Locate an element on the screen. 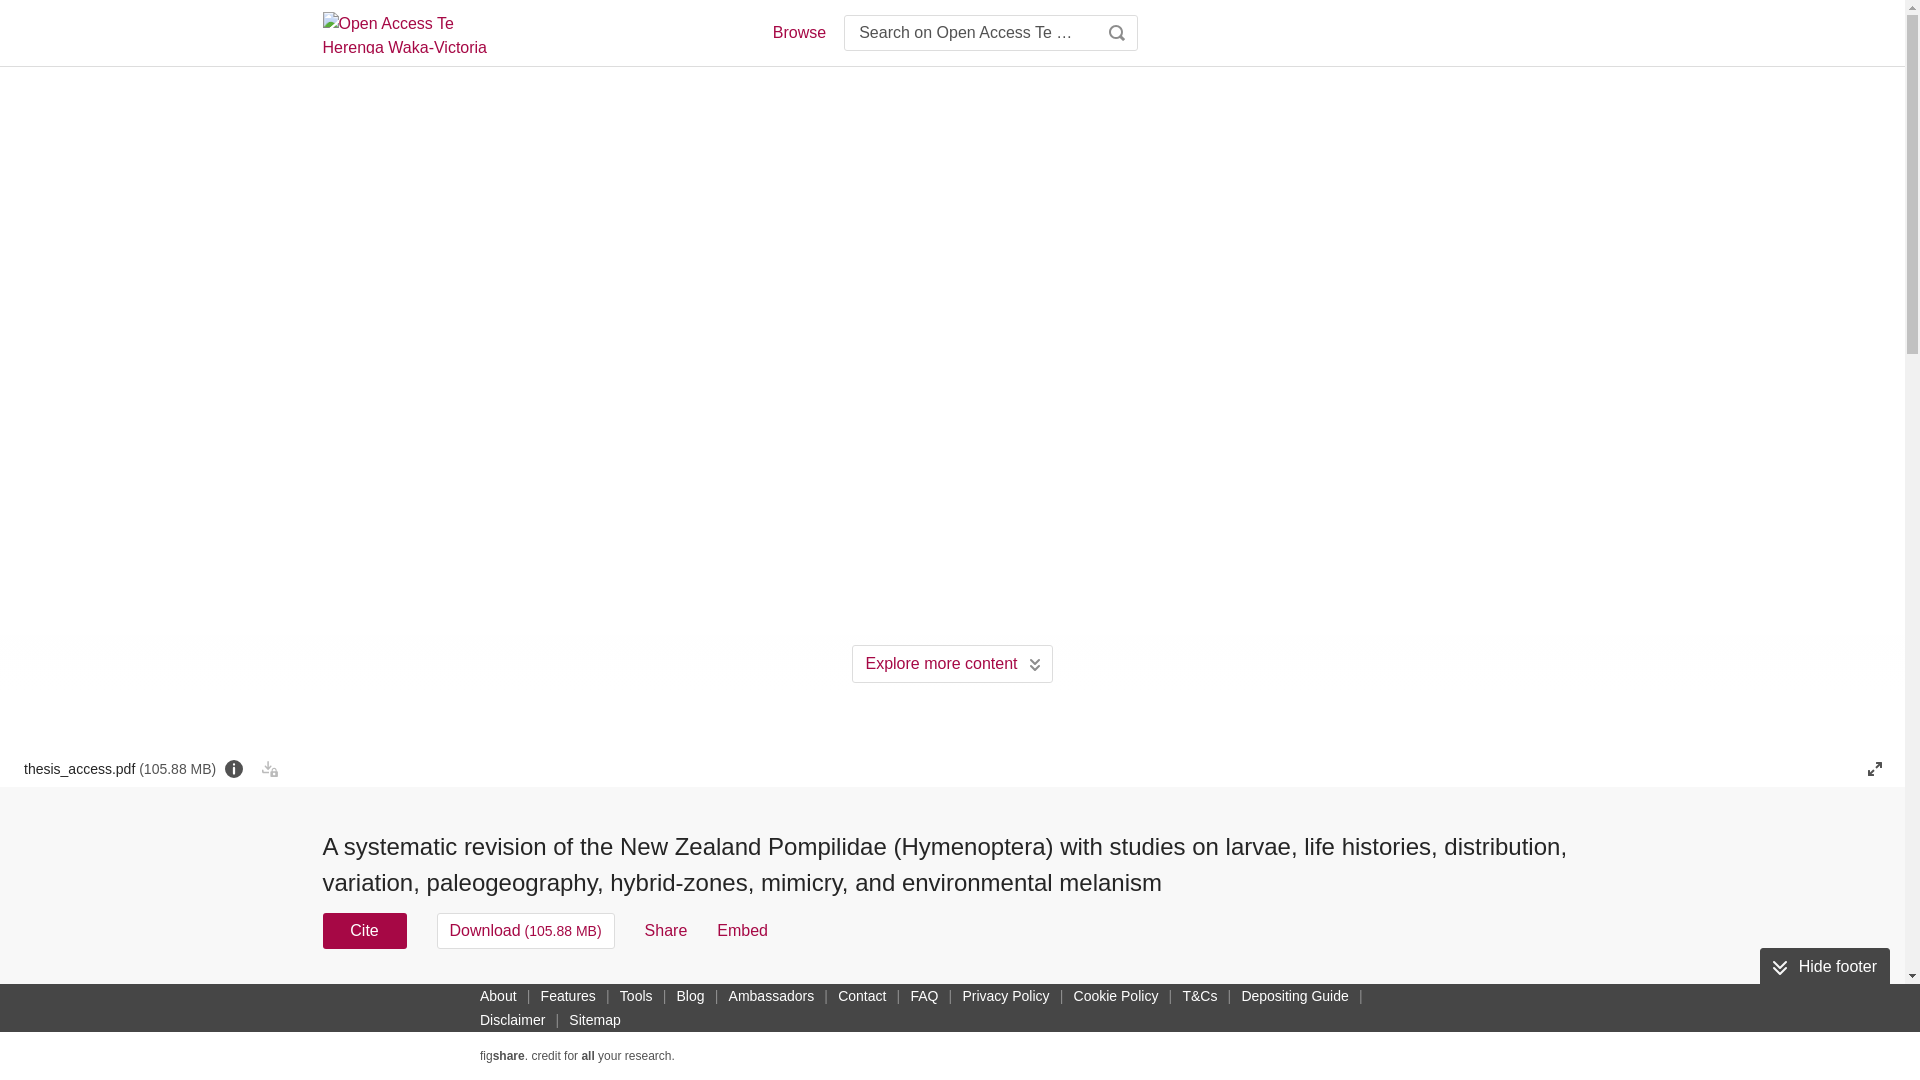 Image resolution: width=1920 pixels, height=1080 pixels. Explore more content is located at coordinates (952, 663).